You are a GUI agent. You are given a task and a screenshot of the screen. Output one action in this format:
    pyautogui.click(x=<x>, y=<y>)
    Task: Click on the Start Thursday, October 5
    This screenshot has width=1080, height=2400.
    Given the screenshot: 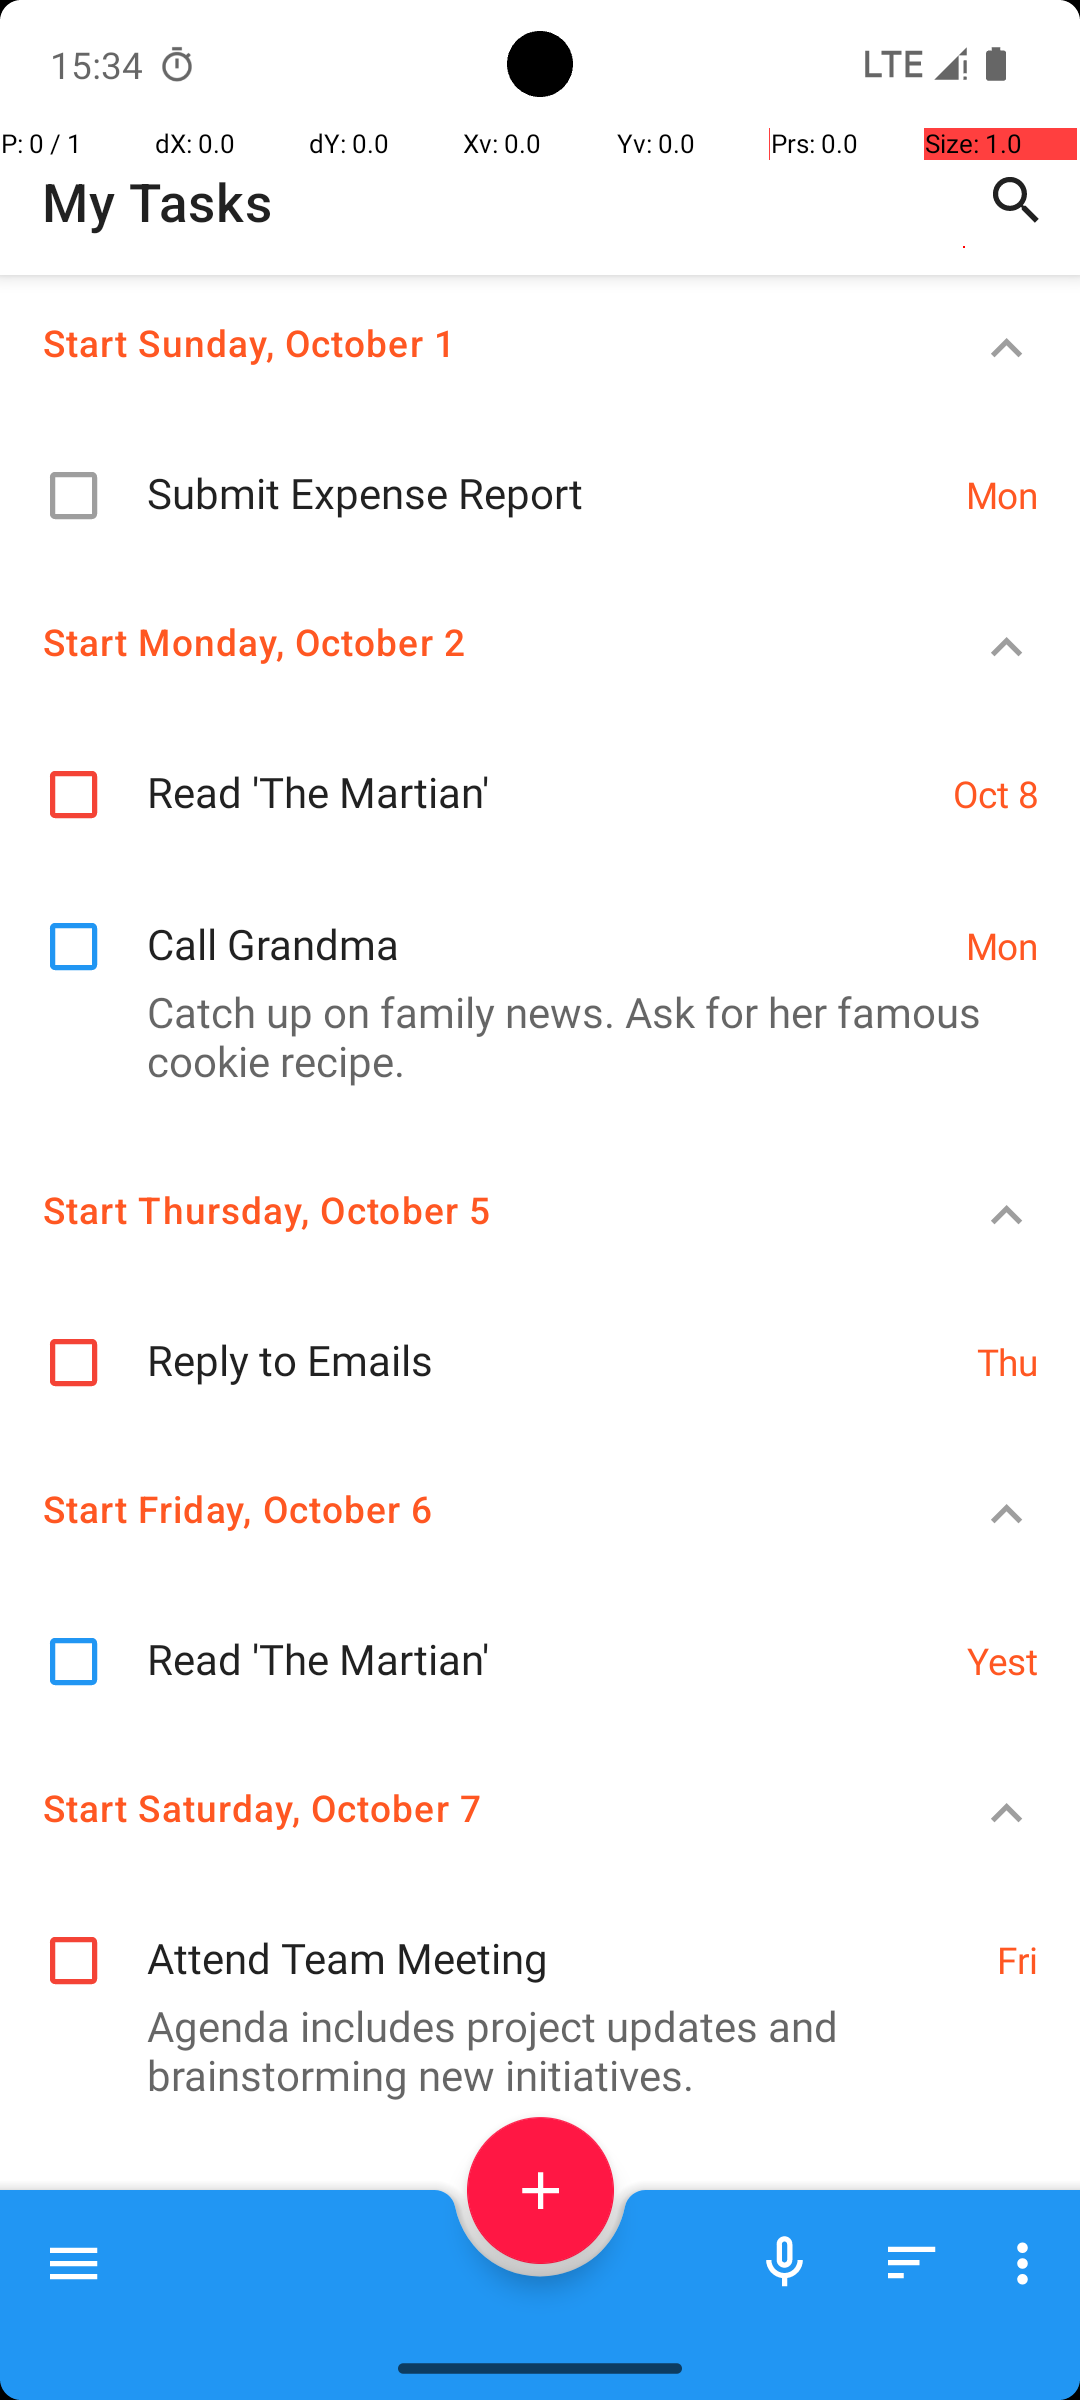 What is the action you would take?
    pyautogui.click(x=466, y=1210)
    